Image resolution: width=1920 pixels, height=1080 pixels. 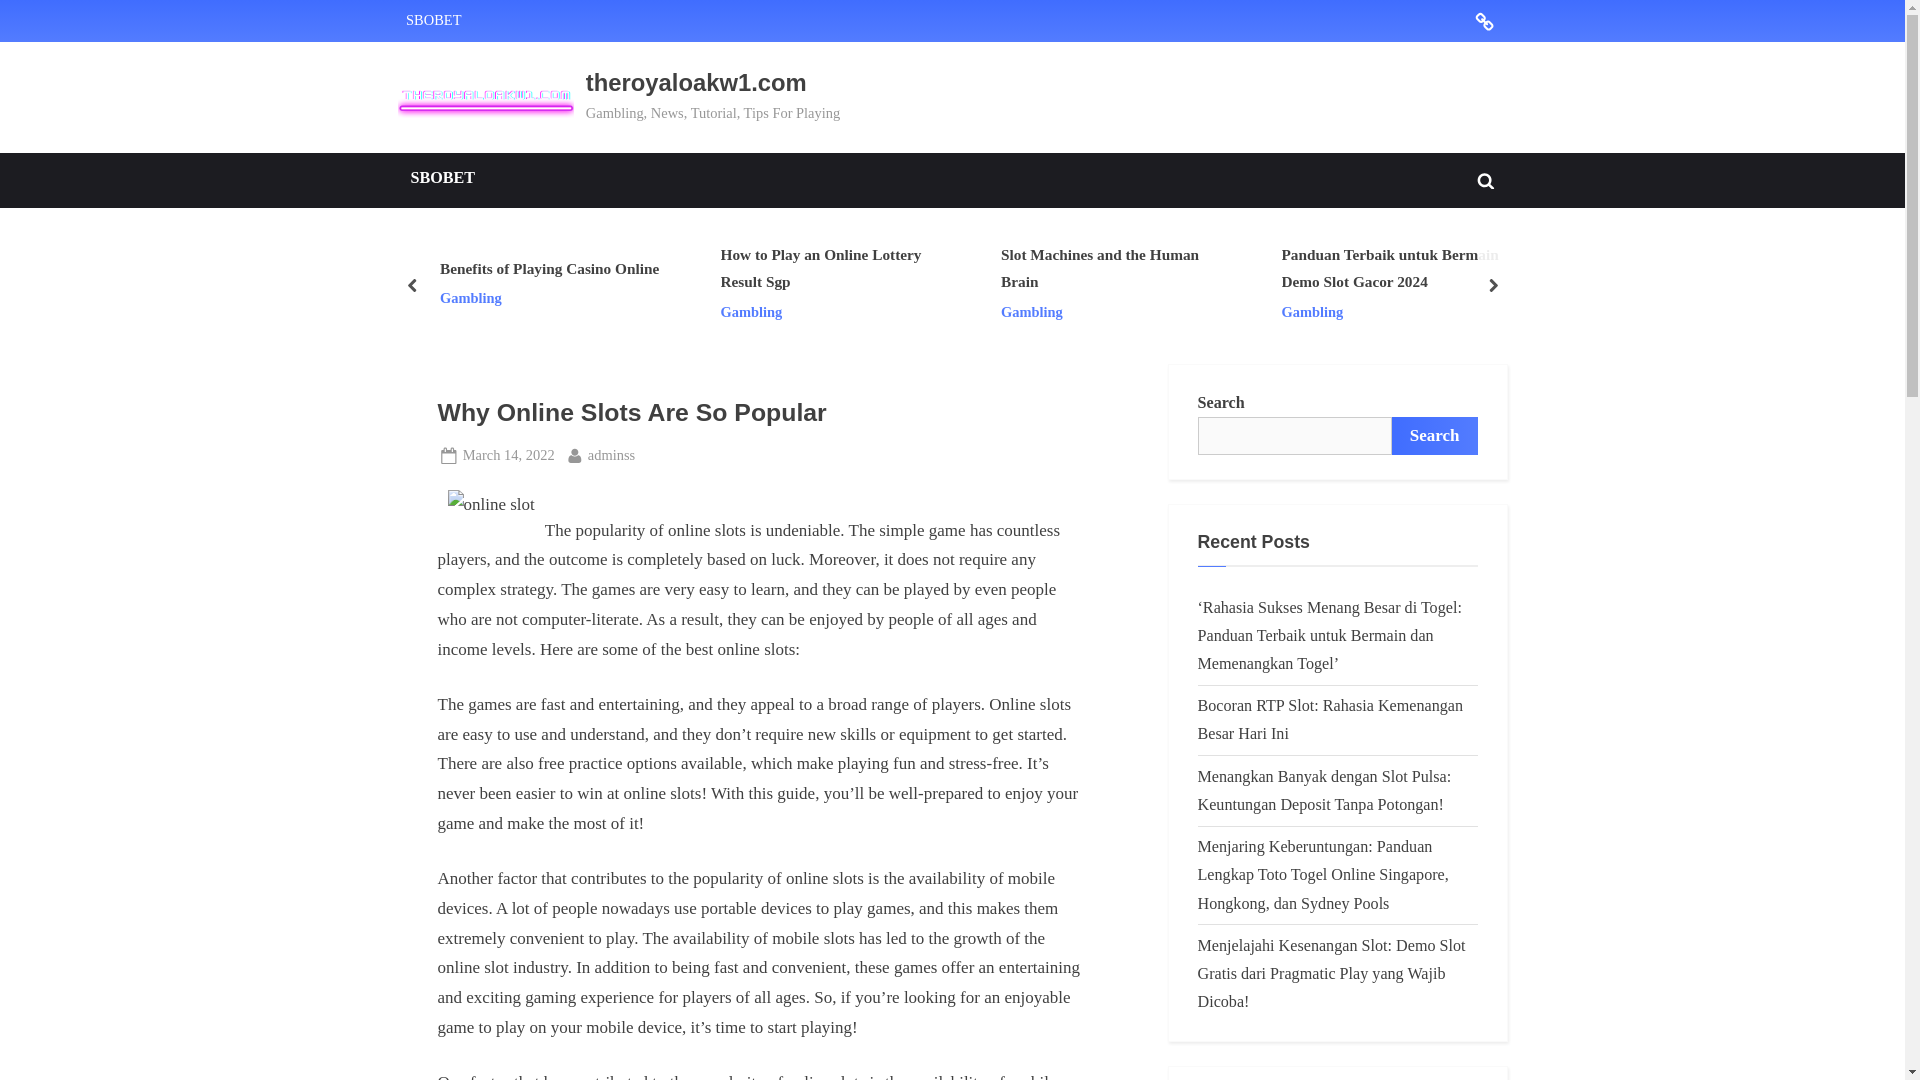 I want to click on Gambling, so click(x=831, y=312).